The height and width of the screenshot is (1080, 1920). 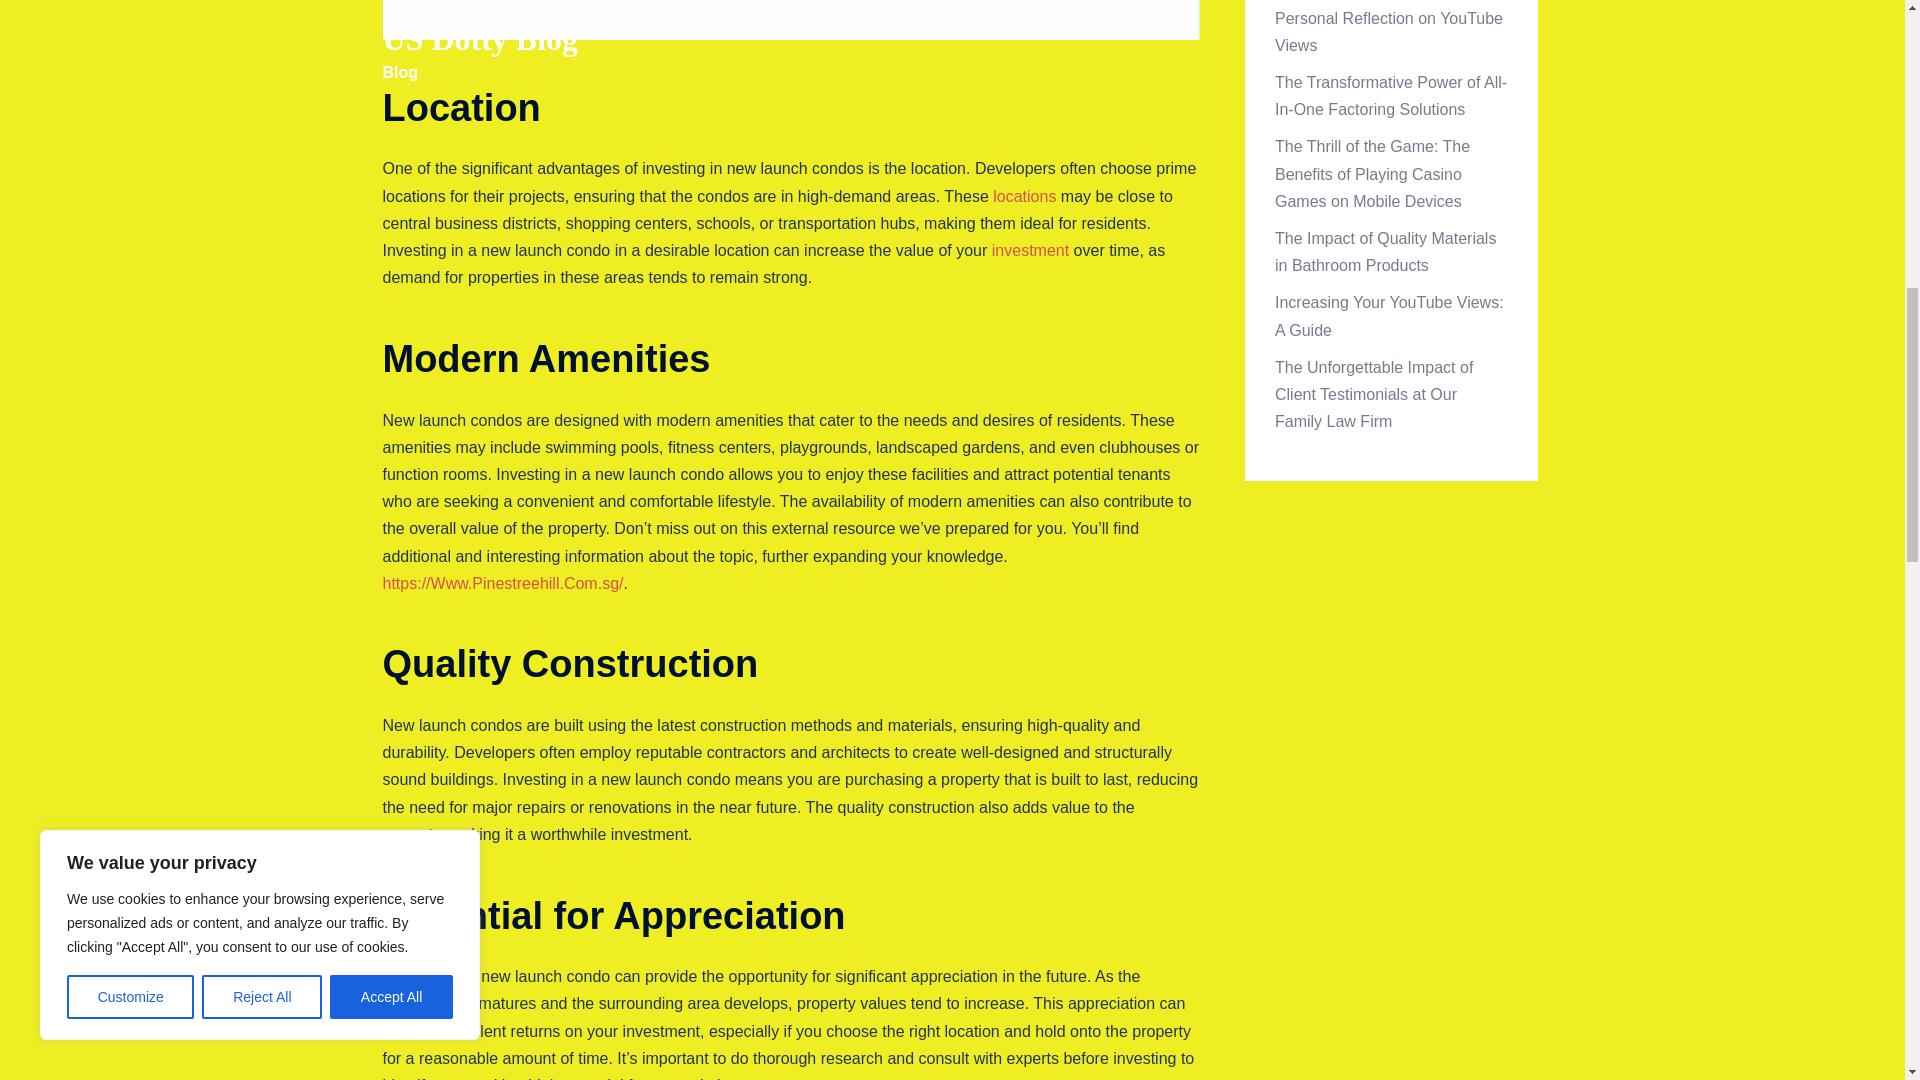 I want to click on locations, so click(x=1024, y=196).